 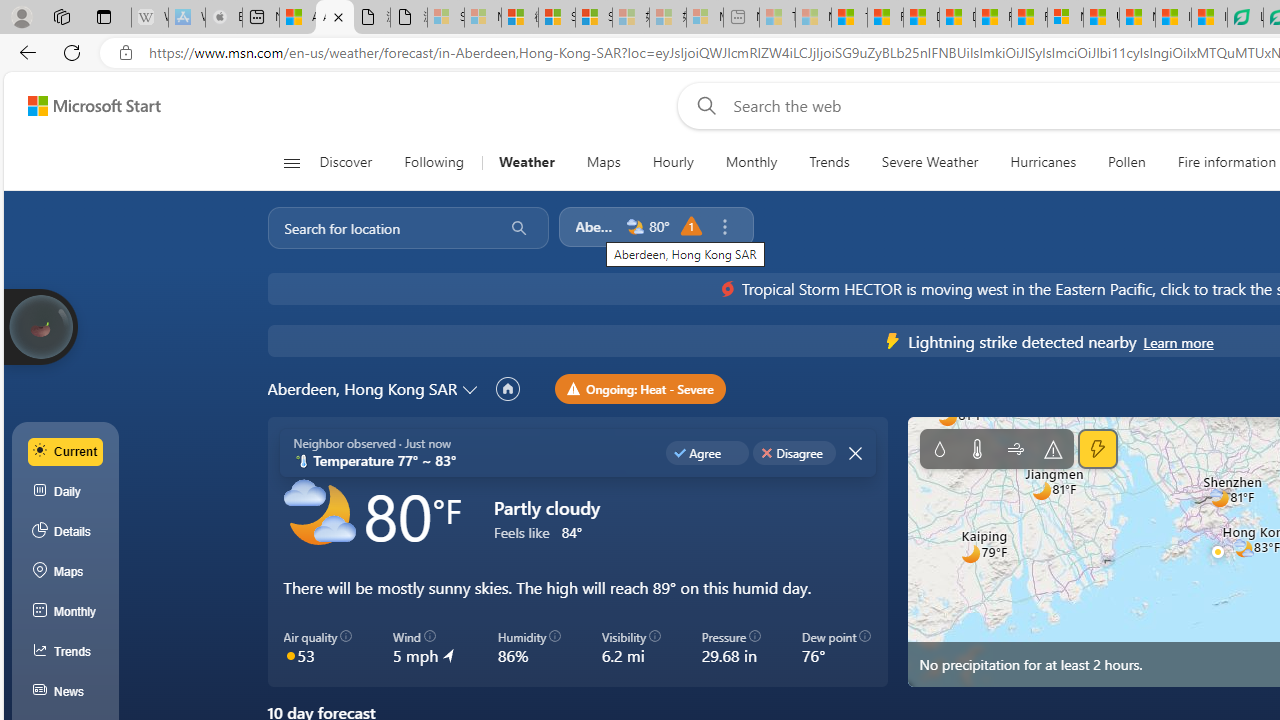 I want to click on Hurricanes, so click(x=1042, y=162).